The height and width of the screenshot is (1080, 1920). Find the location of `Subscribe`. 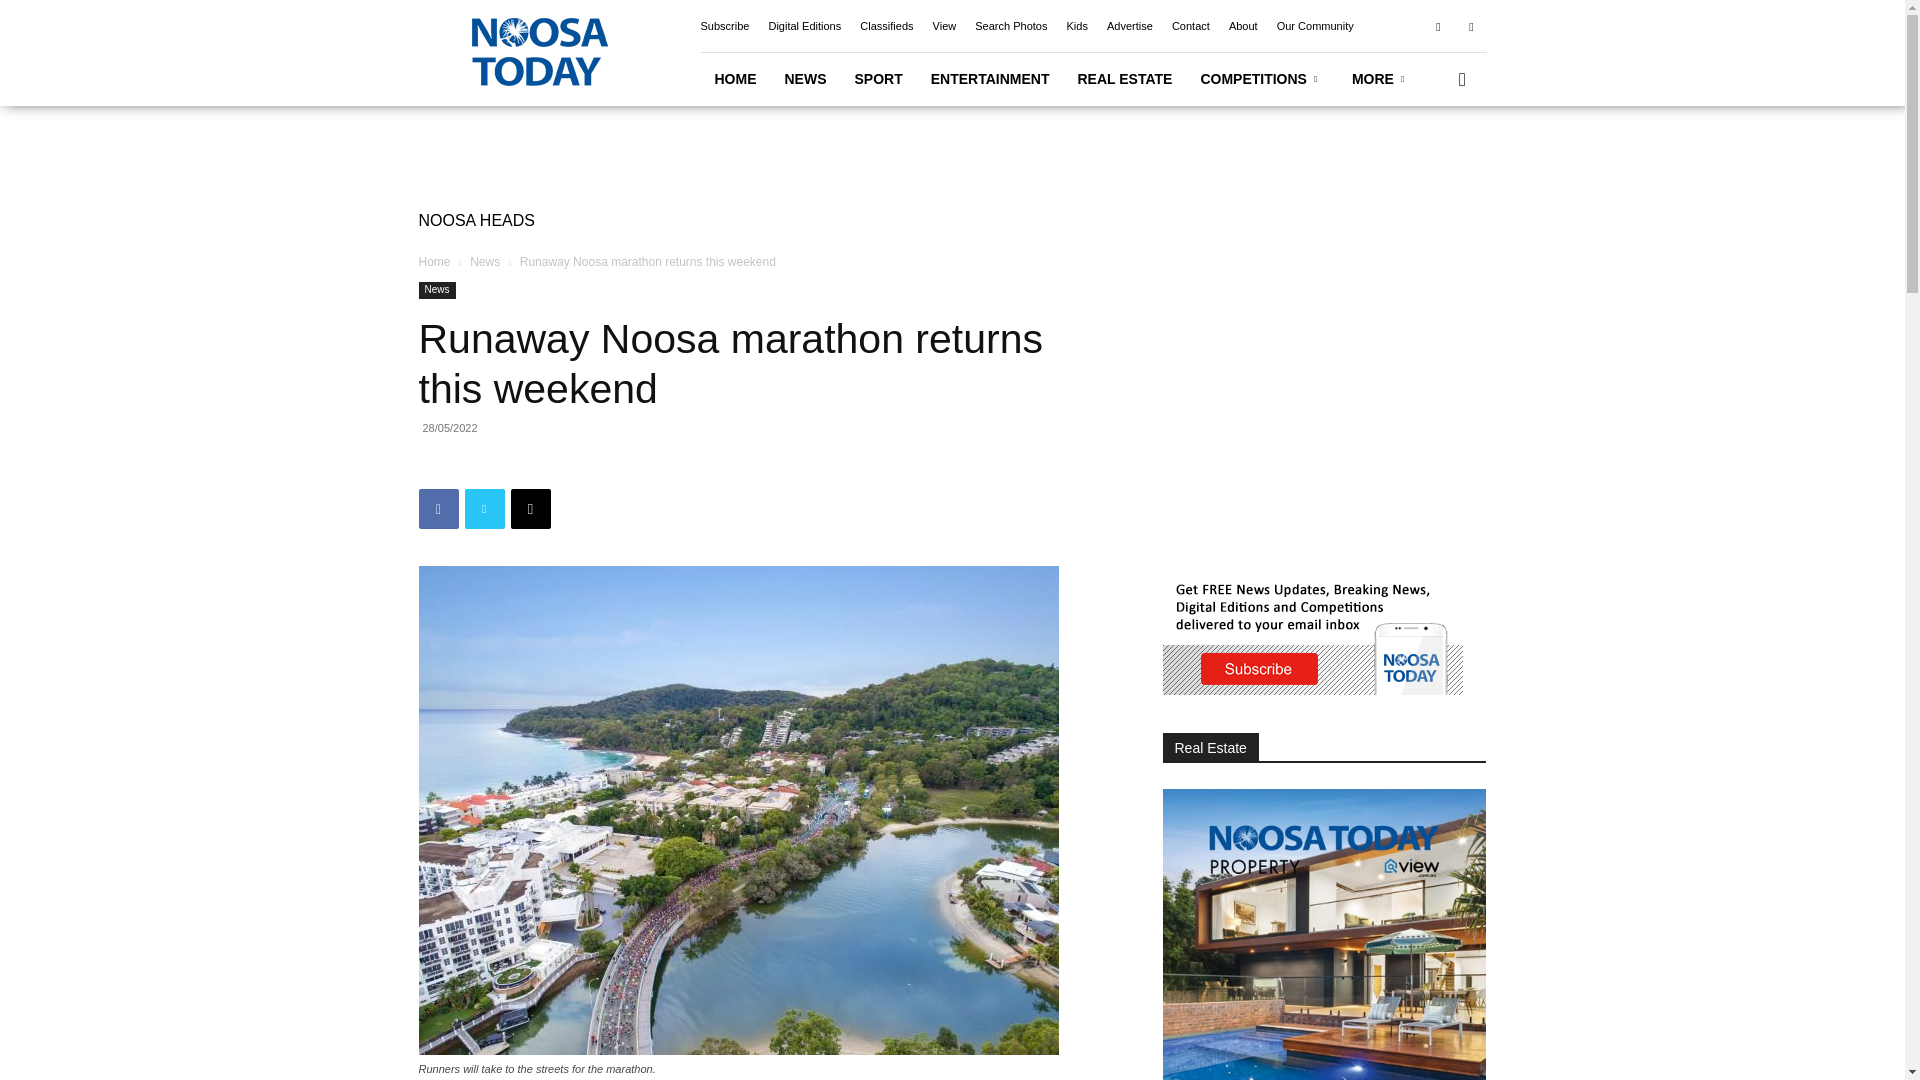

Subscribe is located at coordinates (724, 26).